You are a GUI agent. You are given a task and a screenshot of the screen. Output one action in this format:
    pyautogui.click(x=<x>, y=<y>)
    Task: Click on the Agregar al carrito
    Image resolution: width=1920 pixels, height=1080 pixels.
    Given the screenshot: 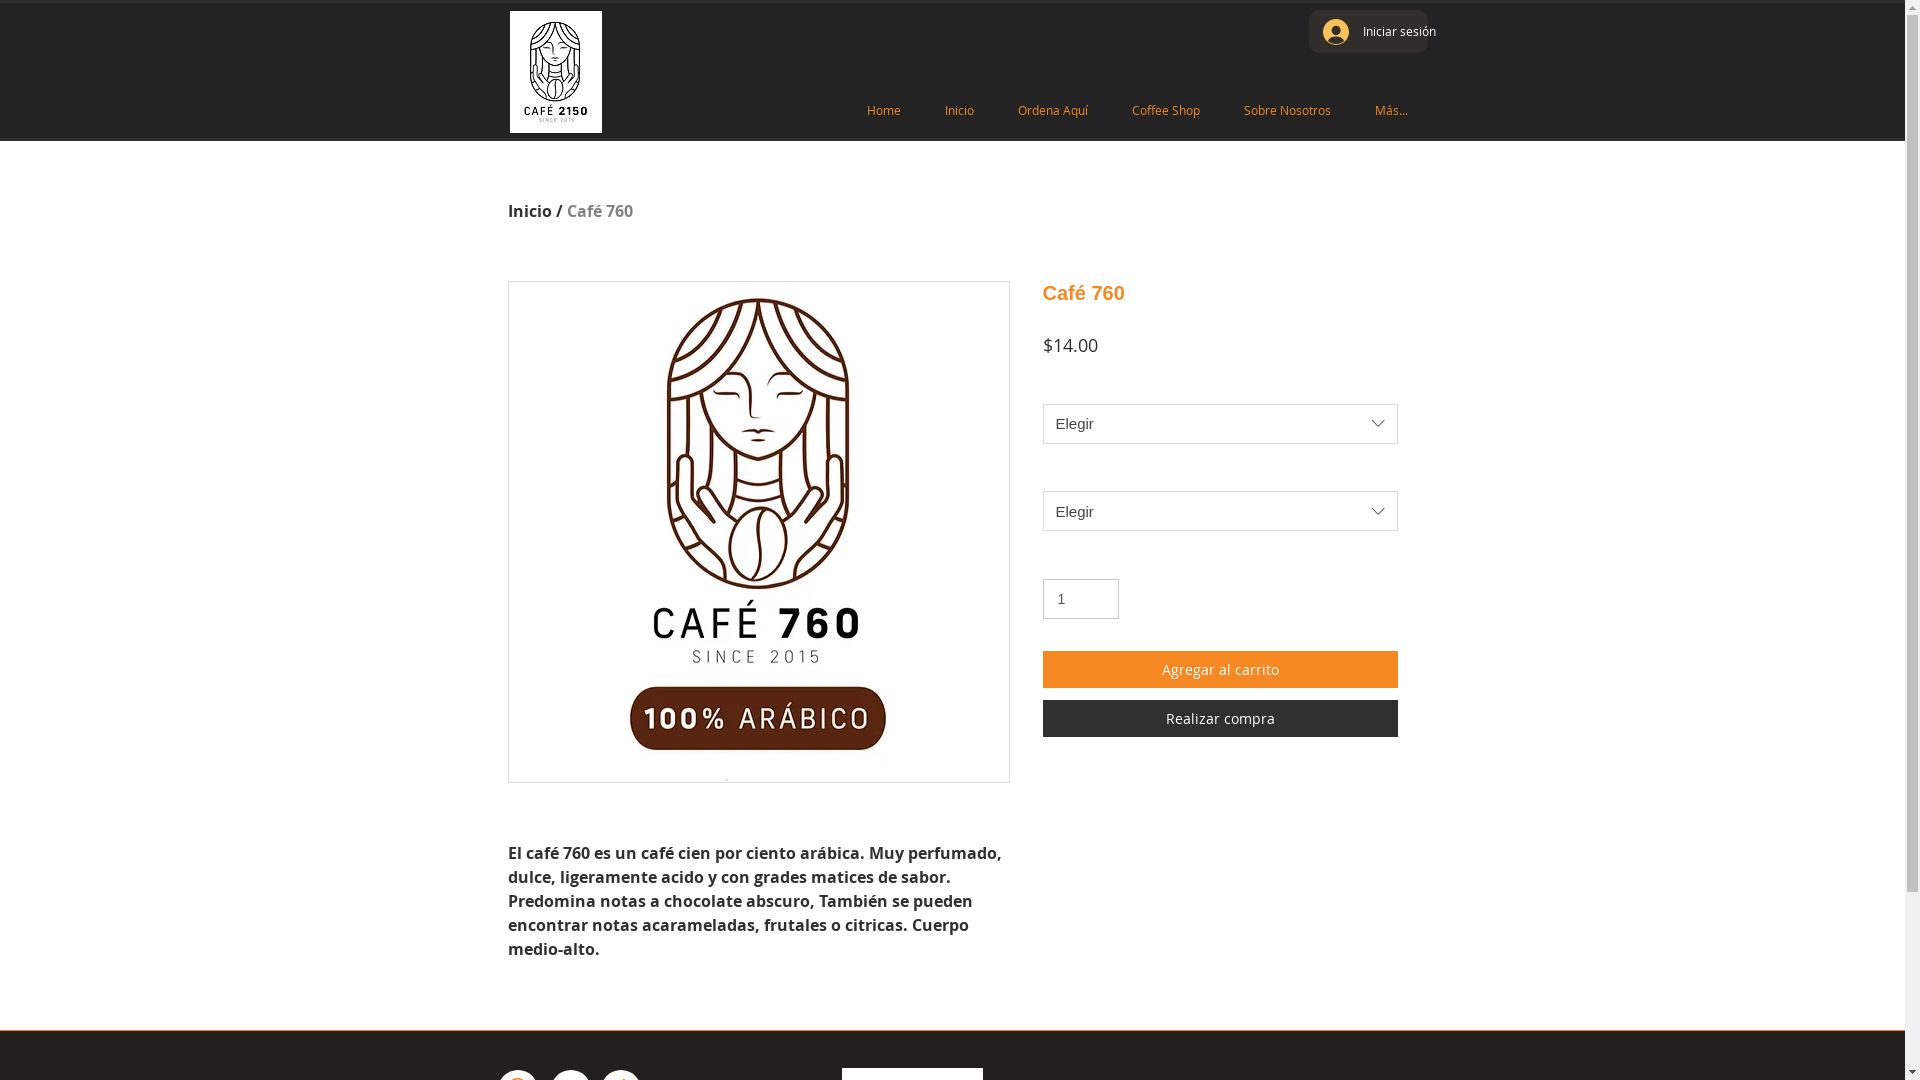 What is the action you would take?
    pyautogui.click(x=1220, y=670)
    